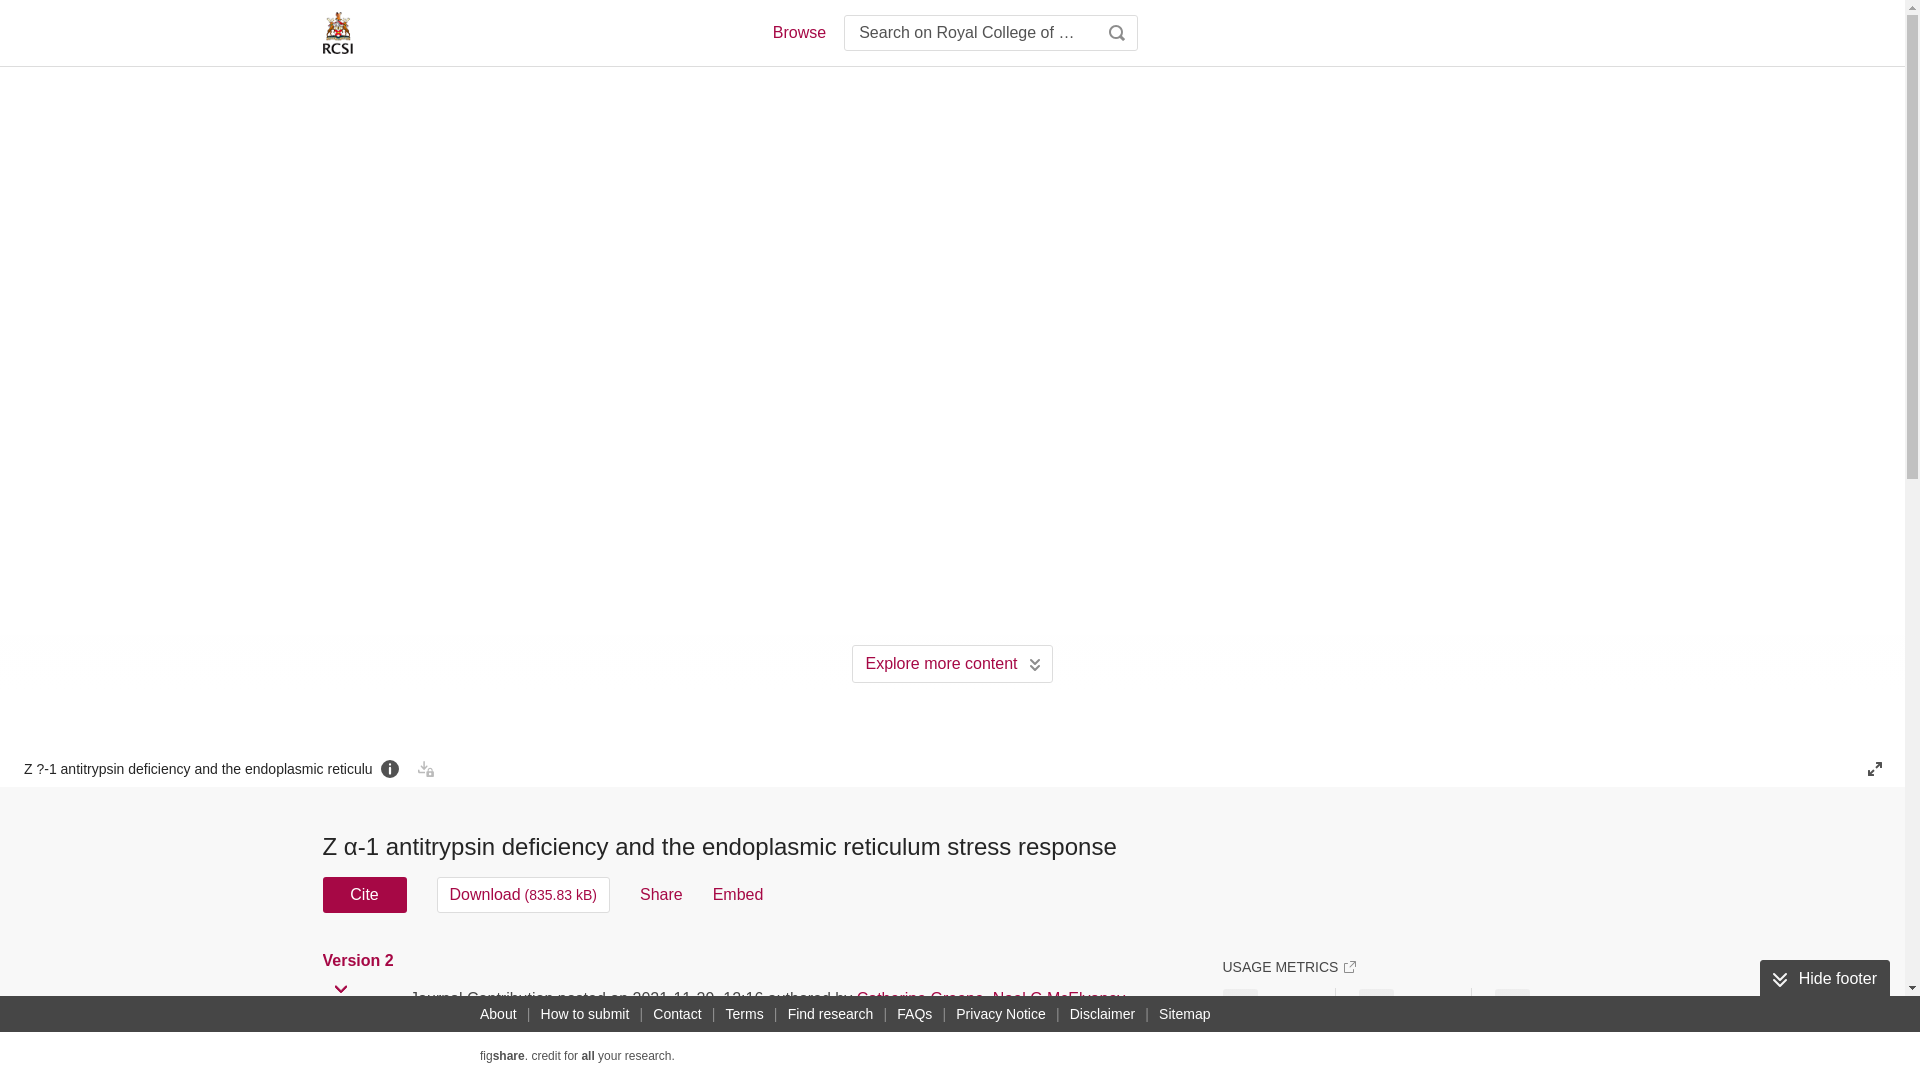 The width and height of the screenshot is (1920, 1080). I want to click on Hide footer, so click(1824, 978).